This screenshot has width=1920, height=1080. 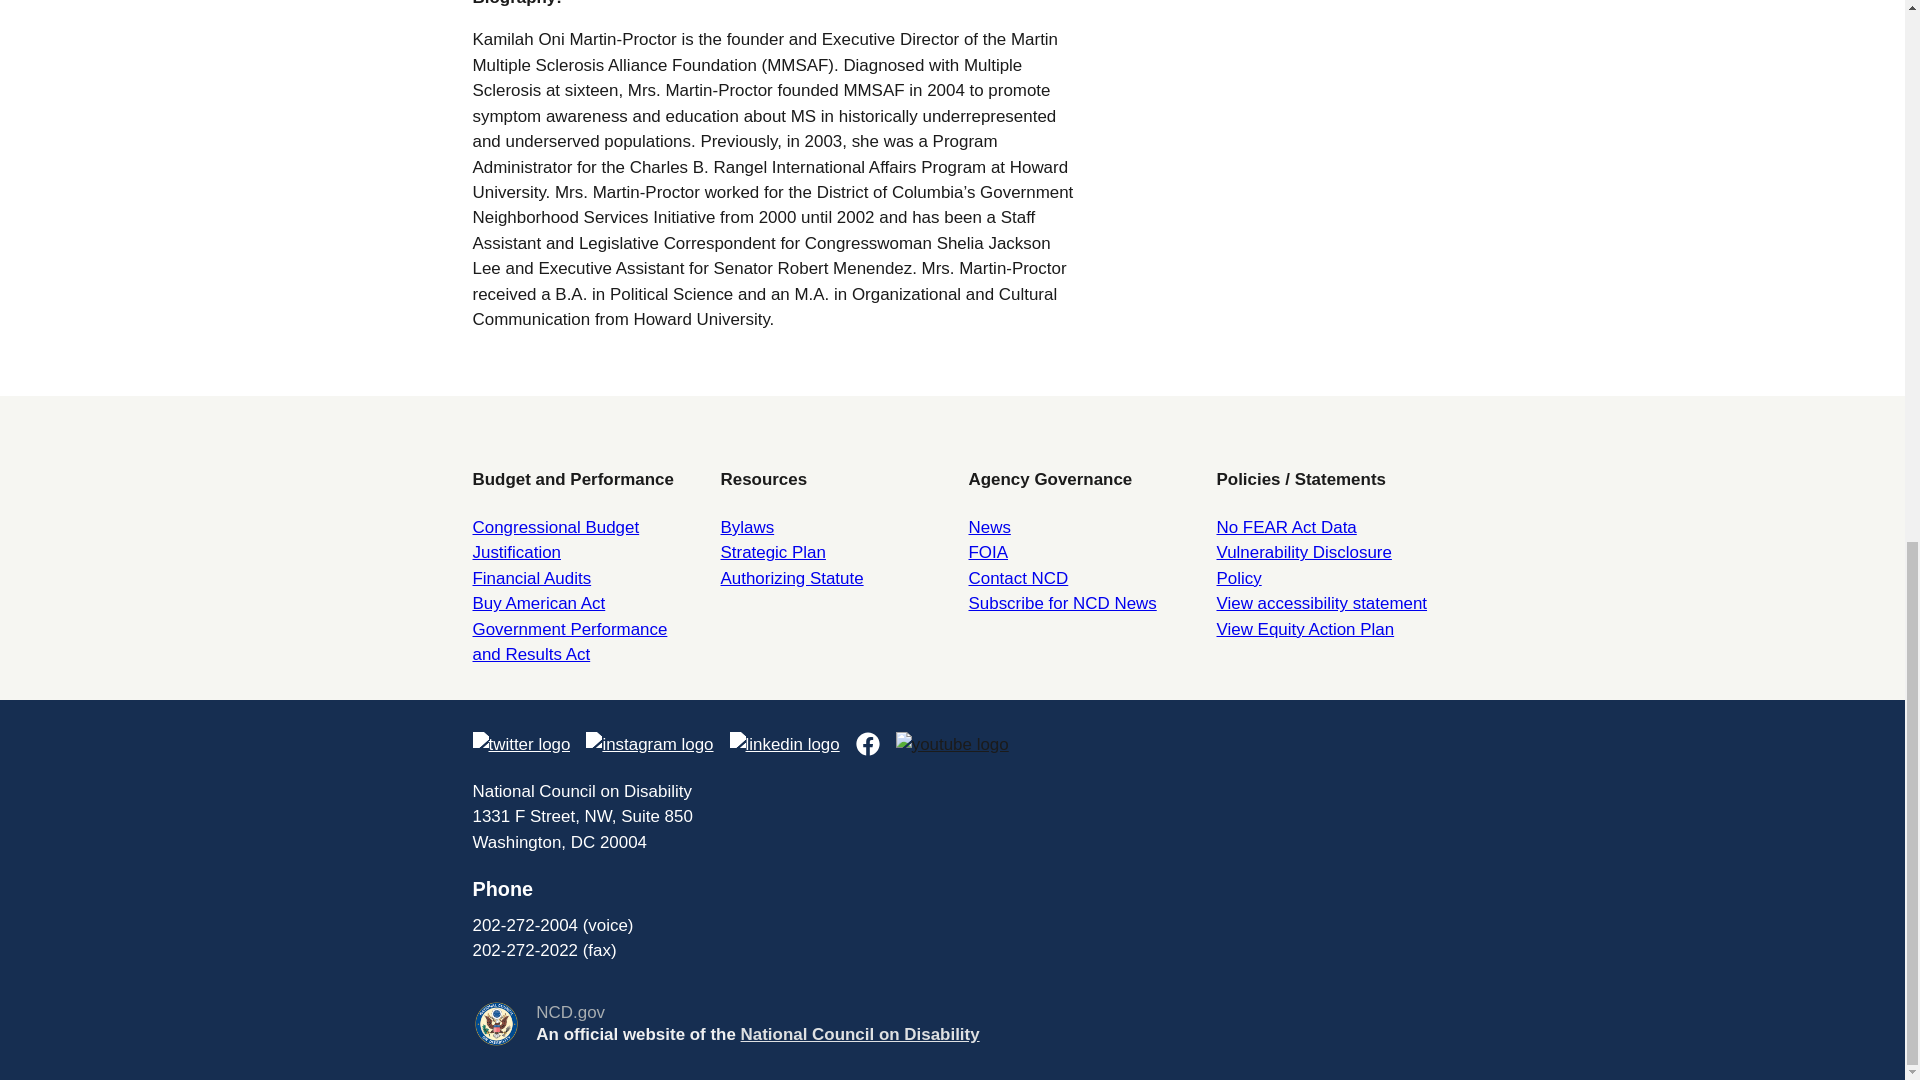 What do you see at coordinates (988, 552) in the screenshot?
I see `FOIA` at bounding box center [988, 552].